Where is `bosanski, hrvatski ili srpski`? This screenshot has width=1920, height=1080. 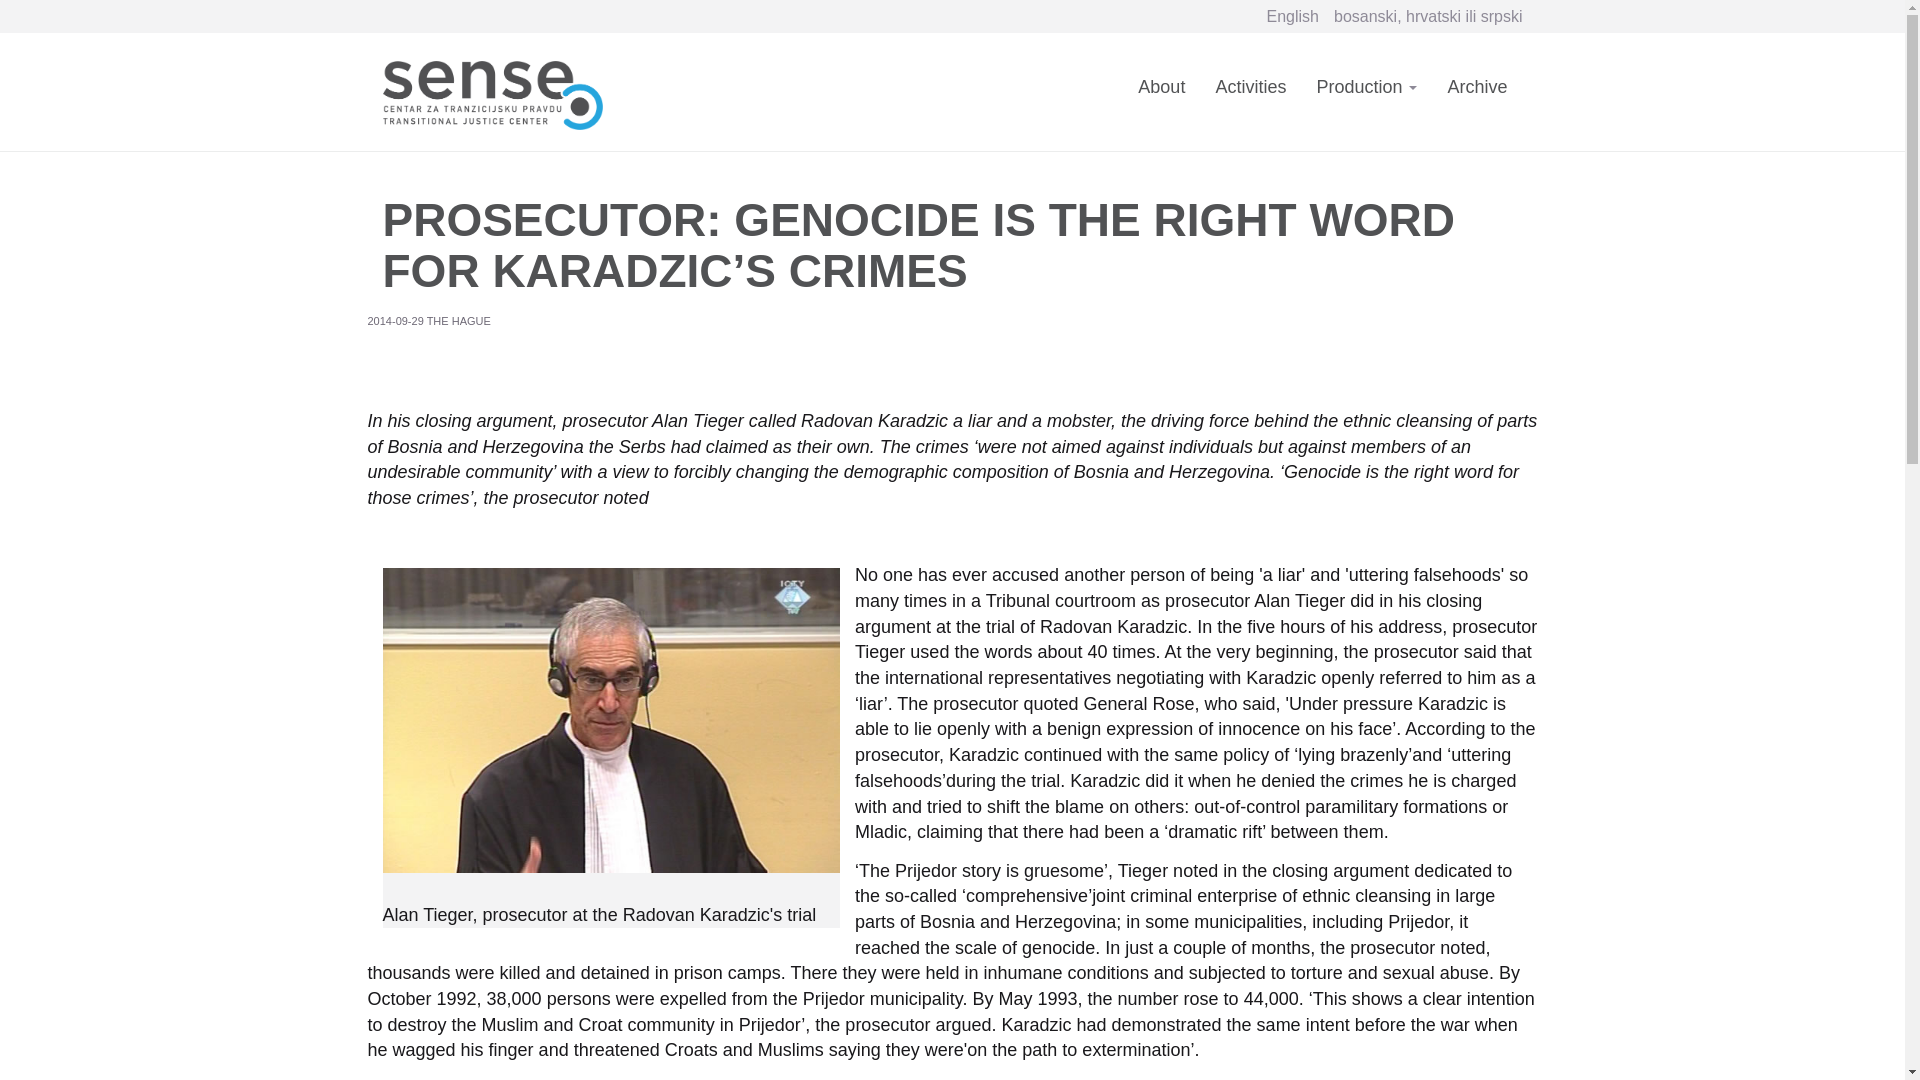
bosanski, hrvatski ili srpski is located at coordinates (1428, 16).